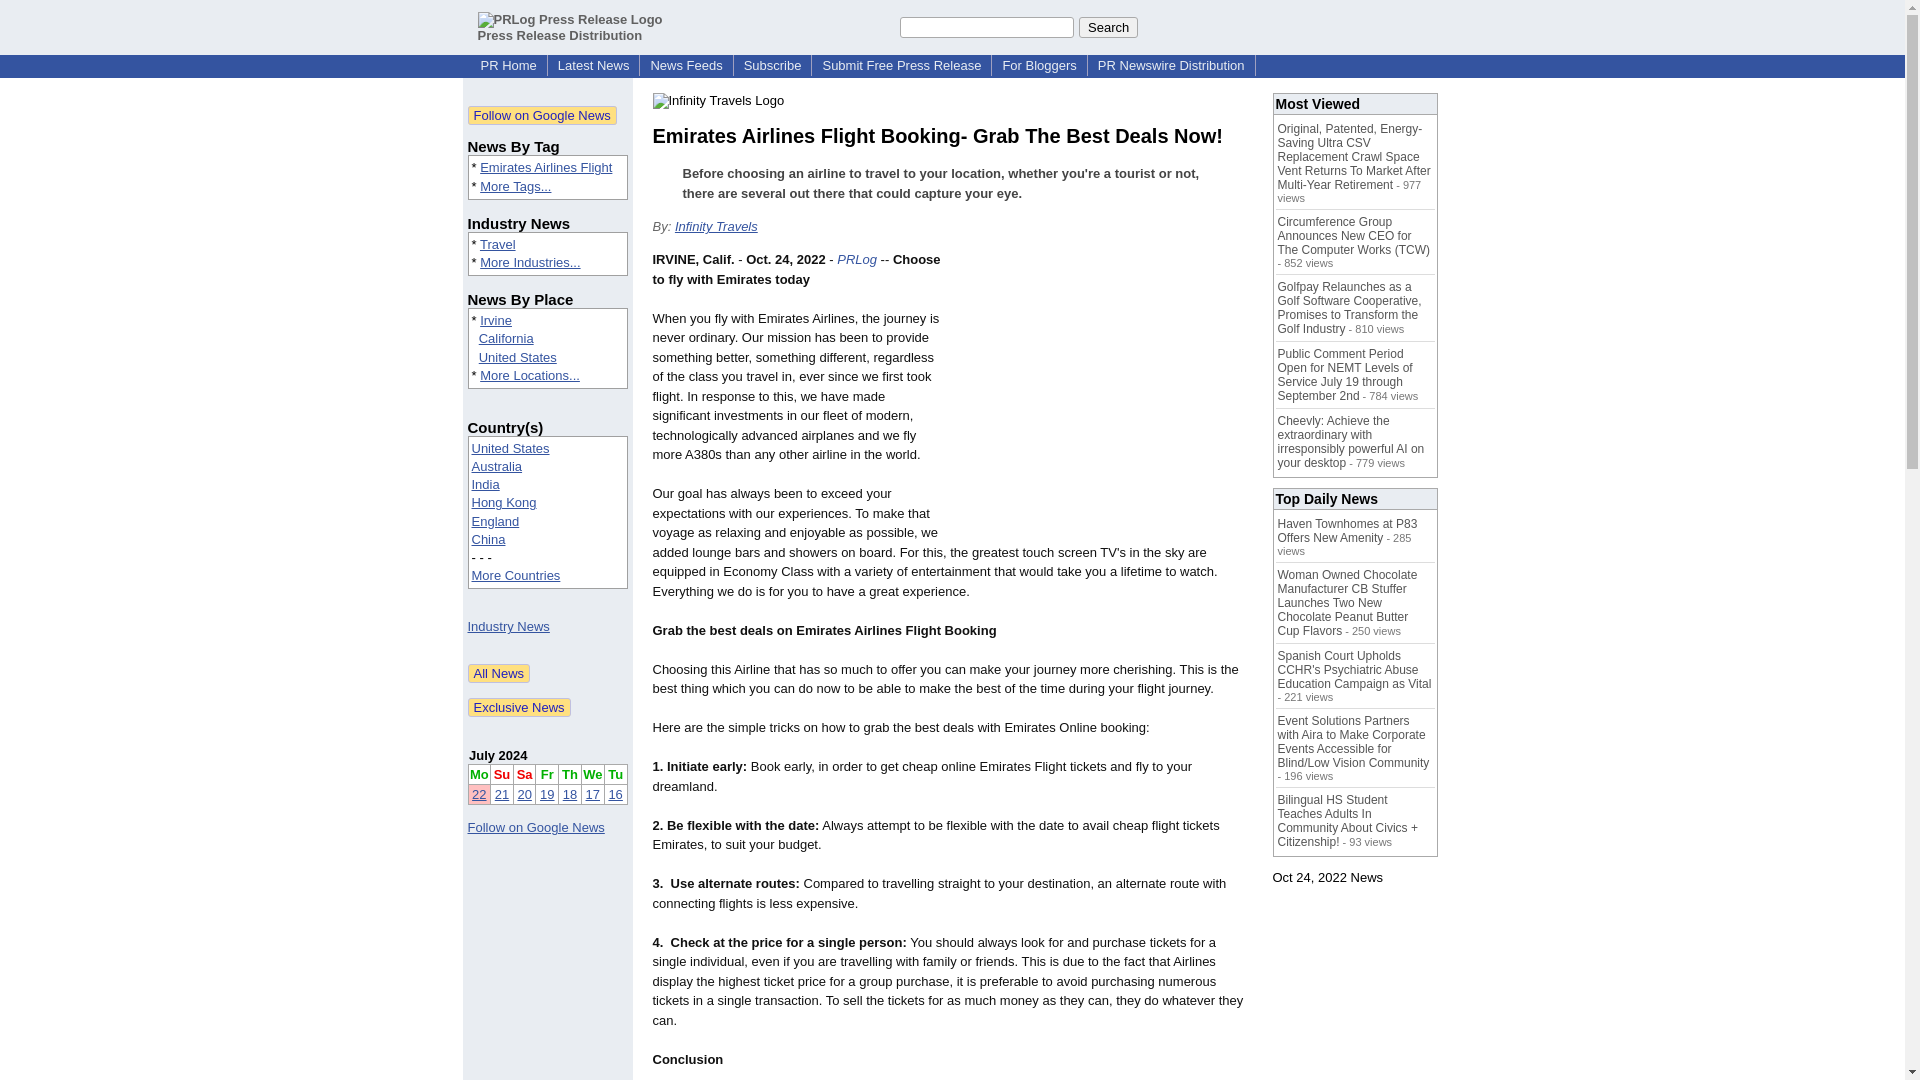 The width and height of the screenshot is (1920, 1080). Describe the element at coordinates (516, 576) in the screenshot. I see `More Countries` at that location.